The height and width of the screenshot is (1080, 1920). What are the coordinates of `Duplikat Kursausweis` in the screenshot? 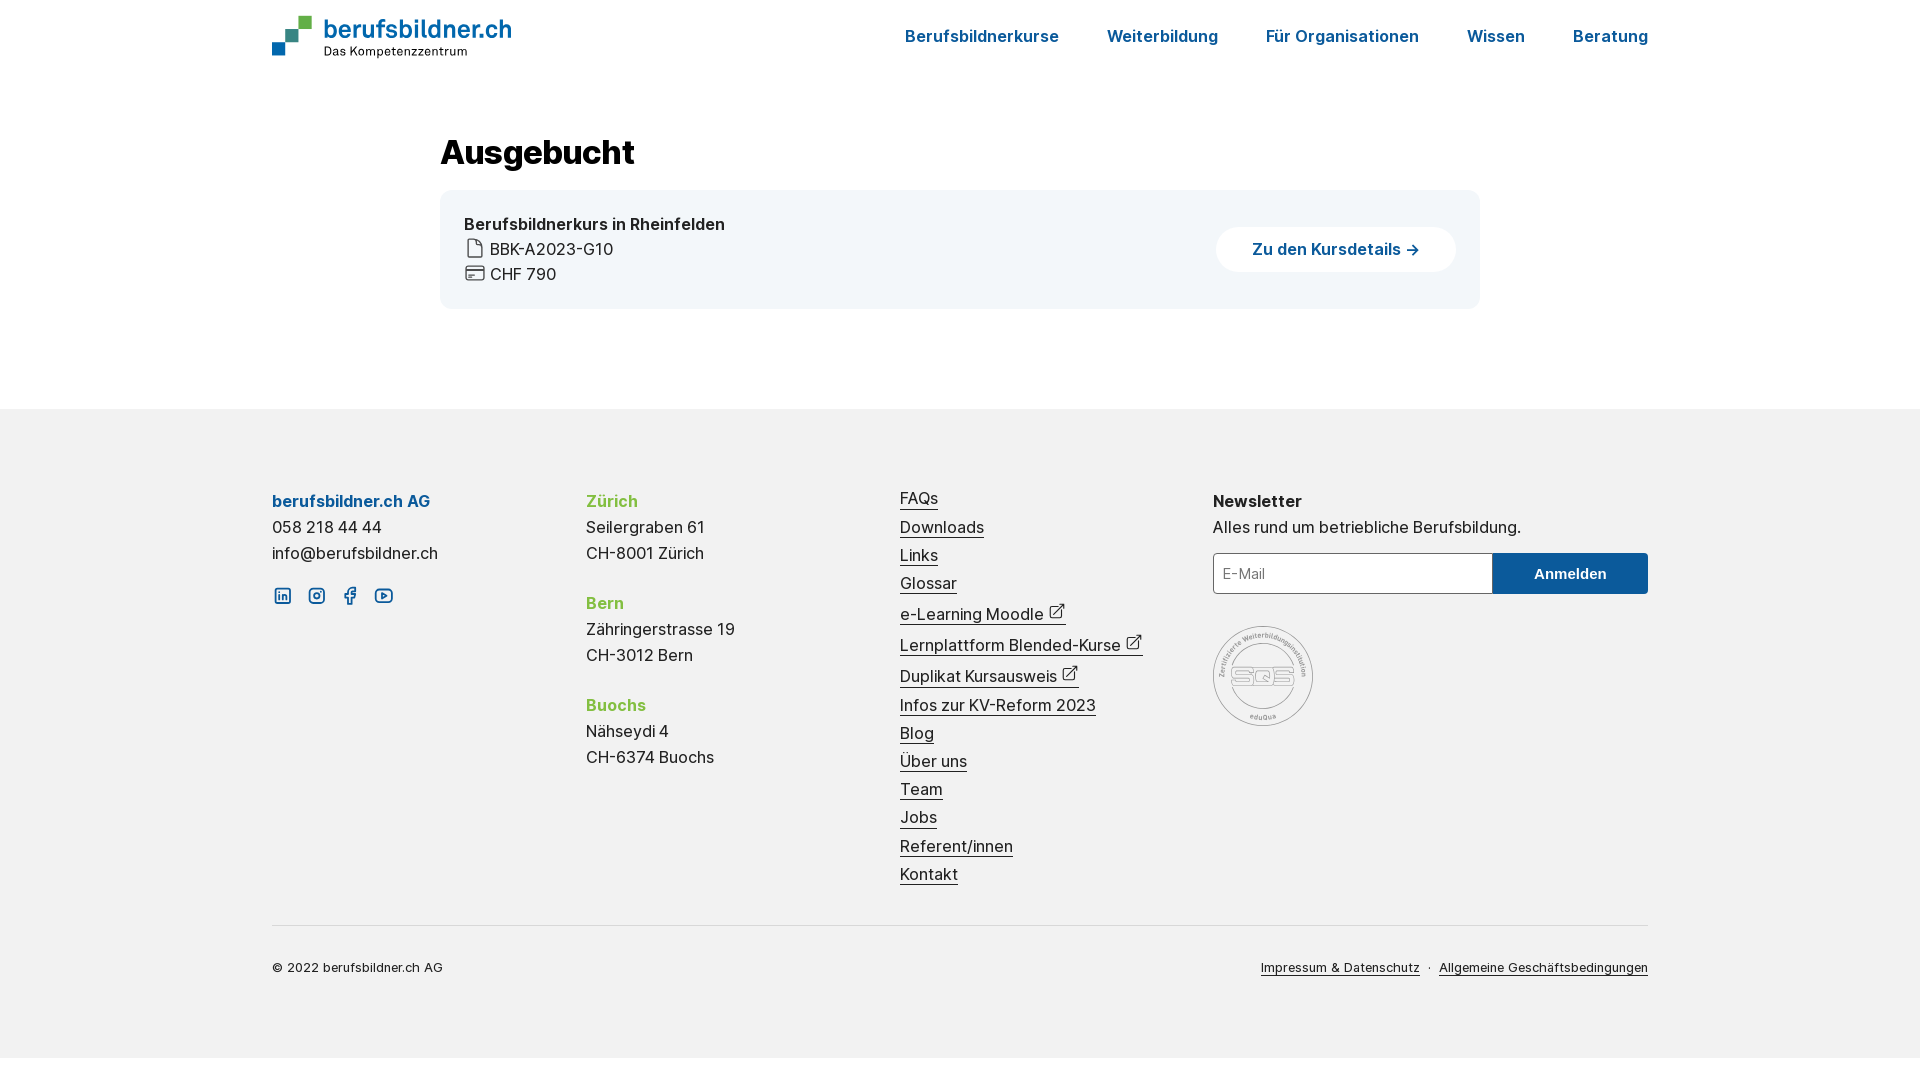 It's located at (990, 676).